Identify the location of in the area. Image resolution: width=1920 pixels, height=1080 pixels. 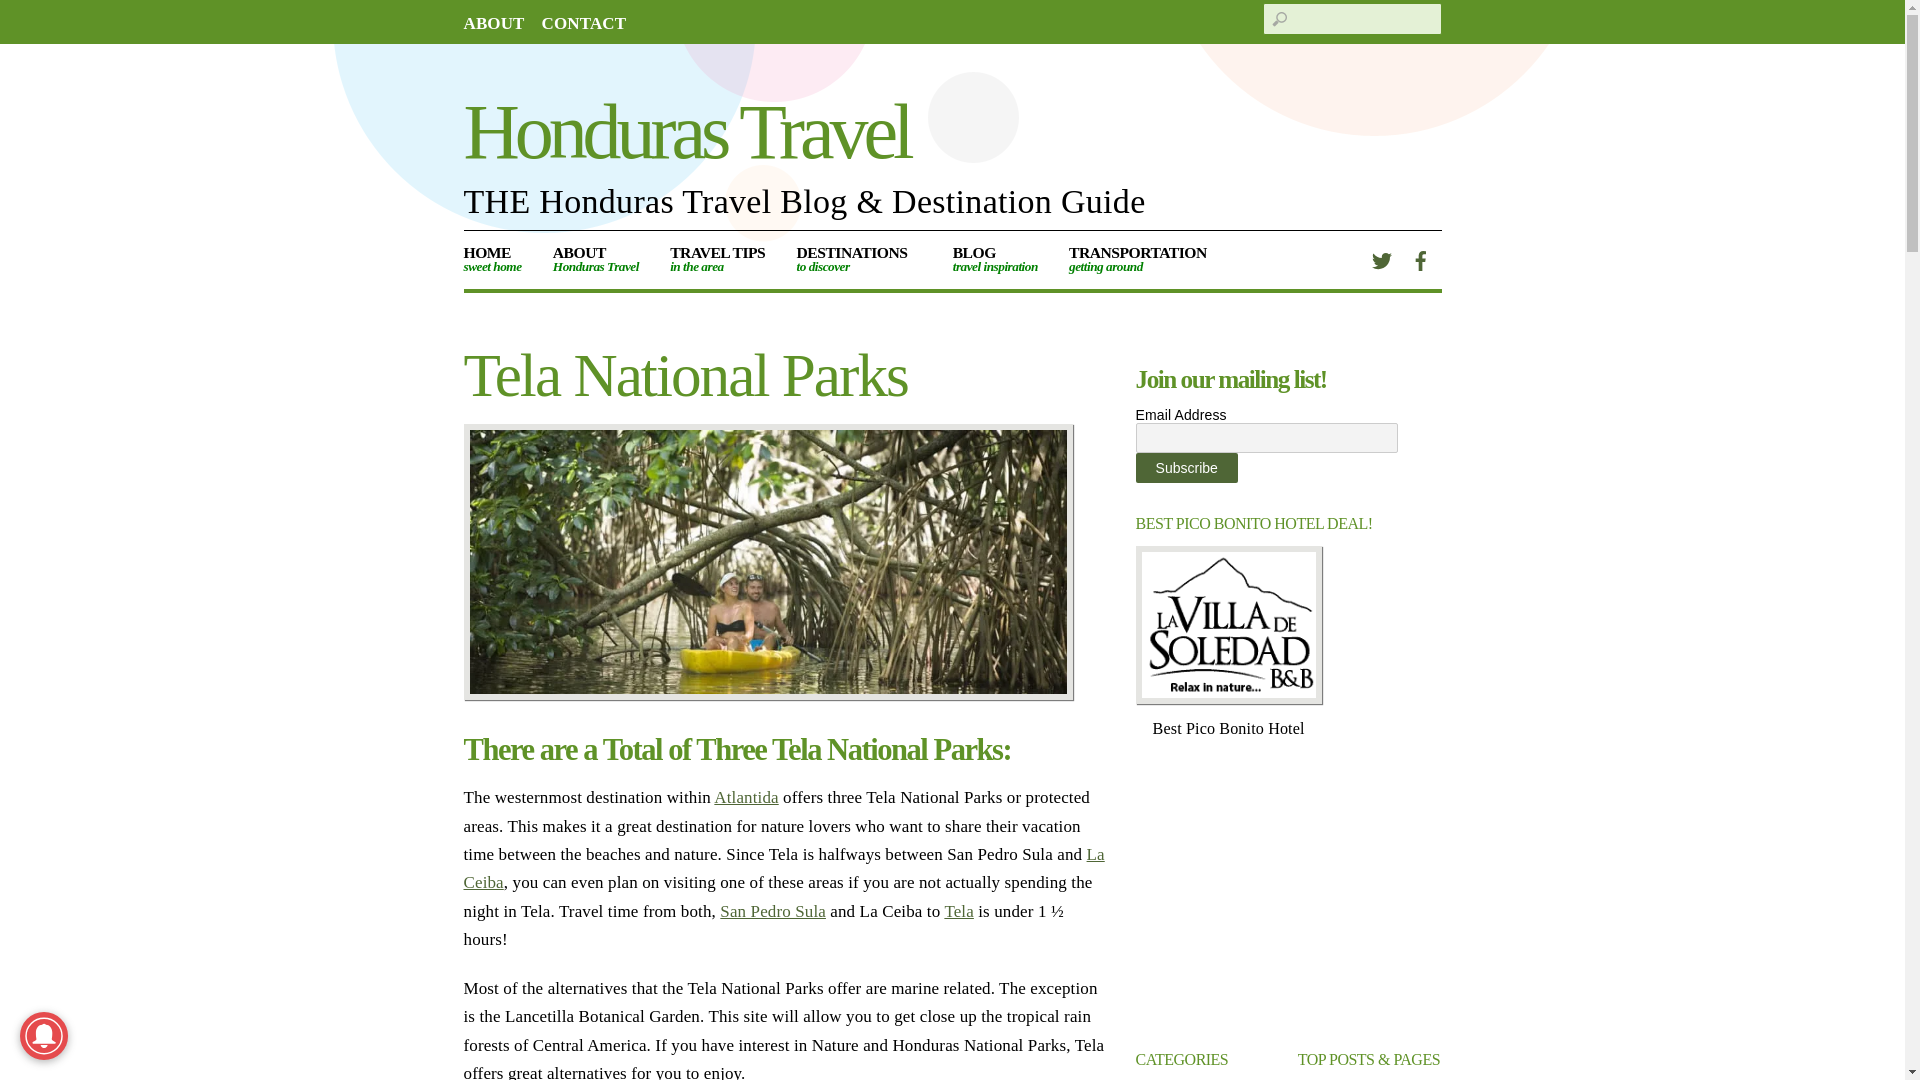
(718, 260).